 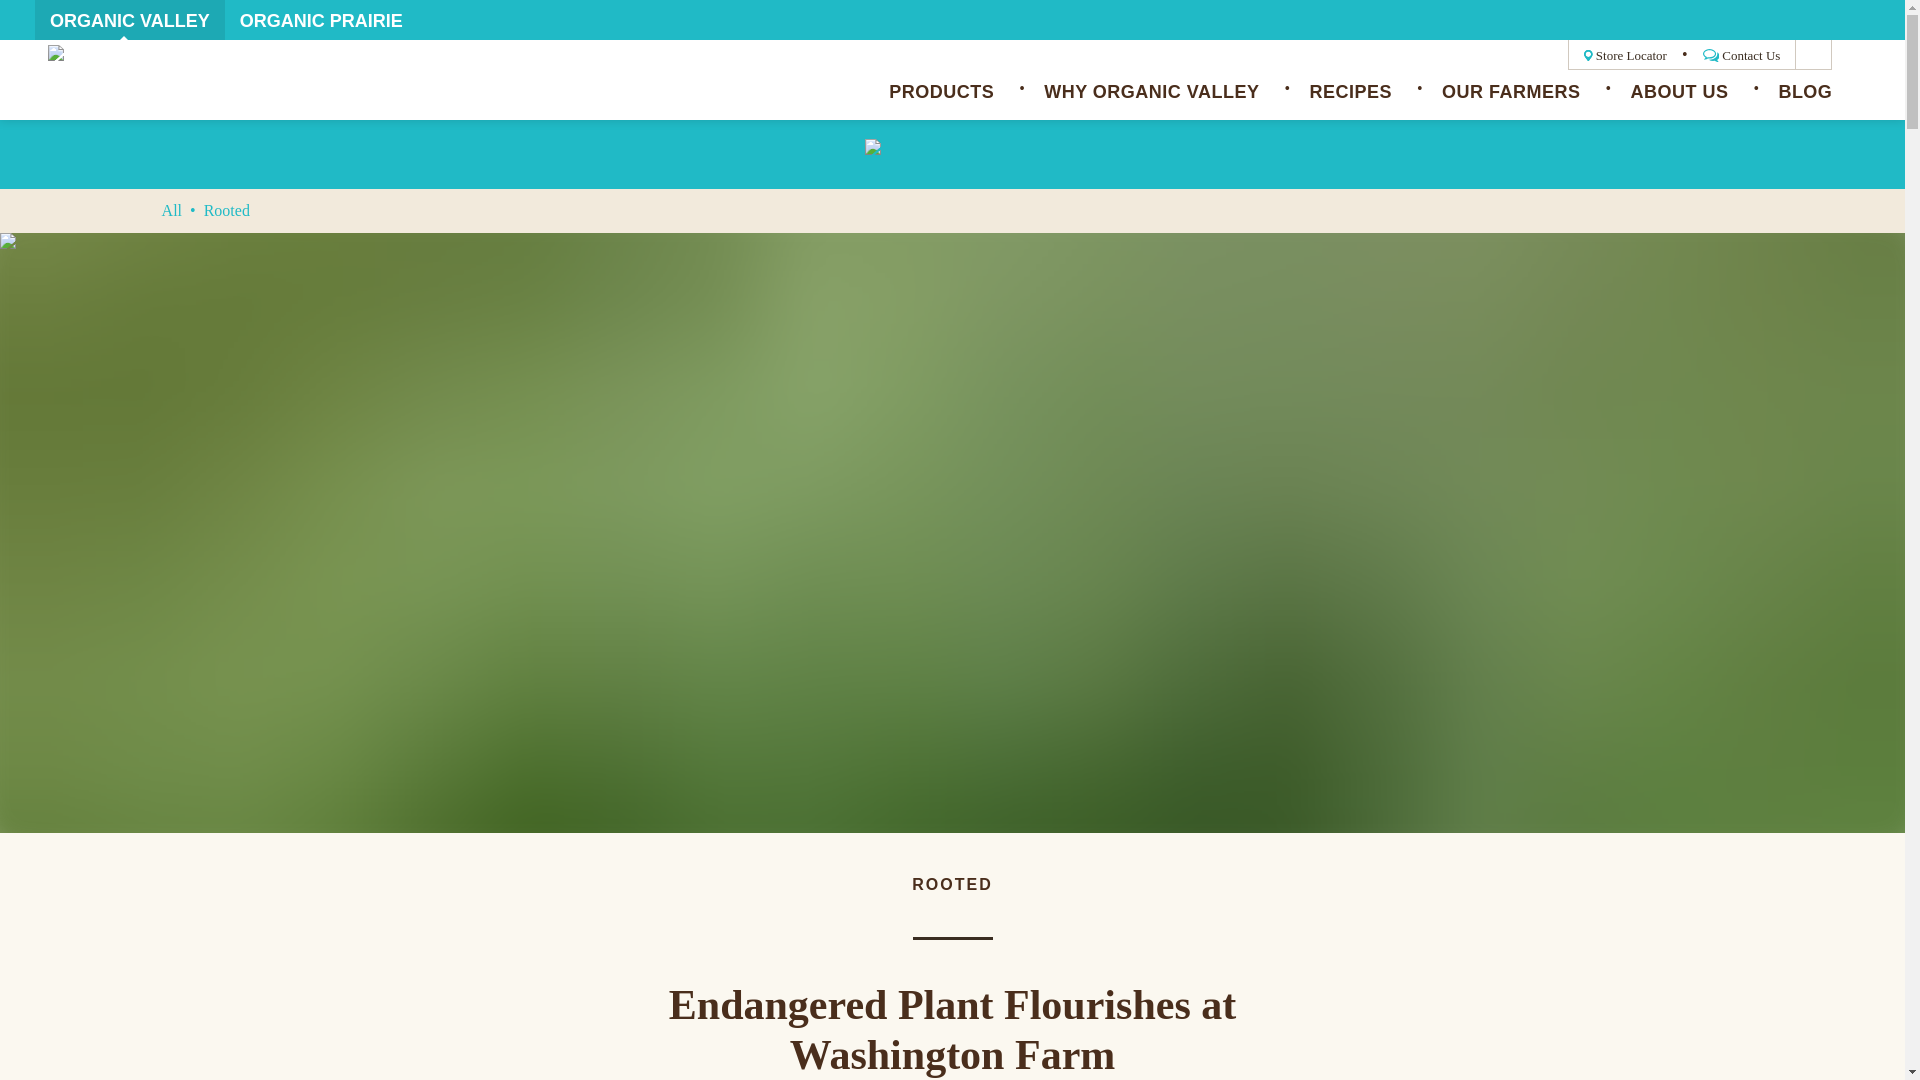 What do you see at coordinates (1152, 104) in the screenshot?
I see `WHY ORGANIC VALLEY` at bounding box center [1152, 104].